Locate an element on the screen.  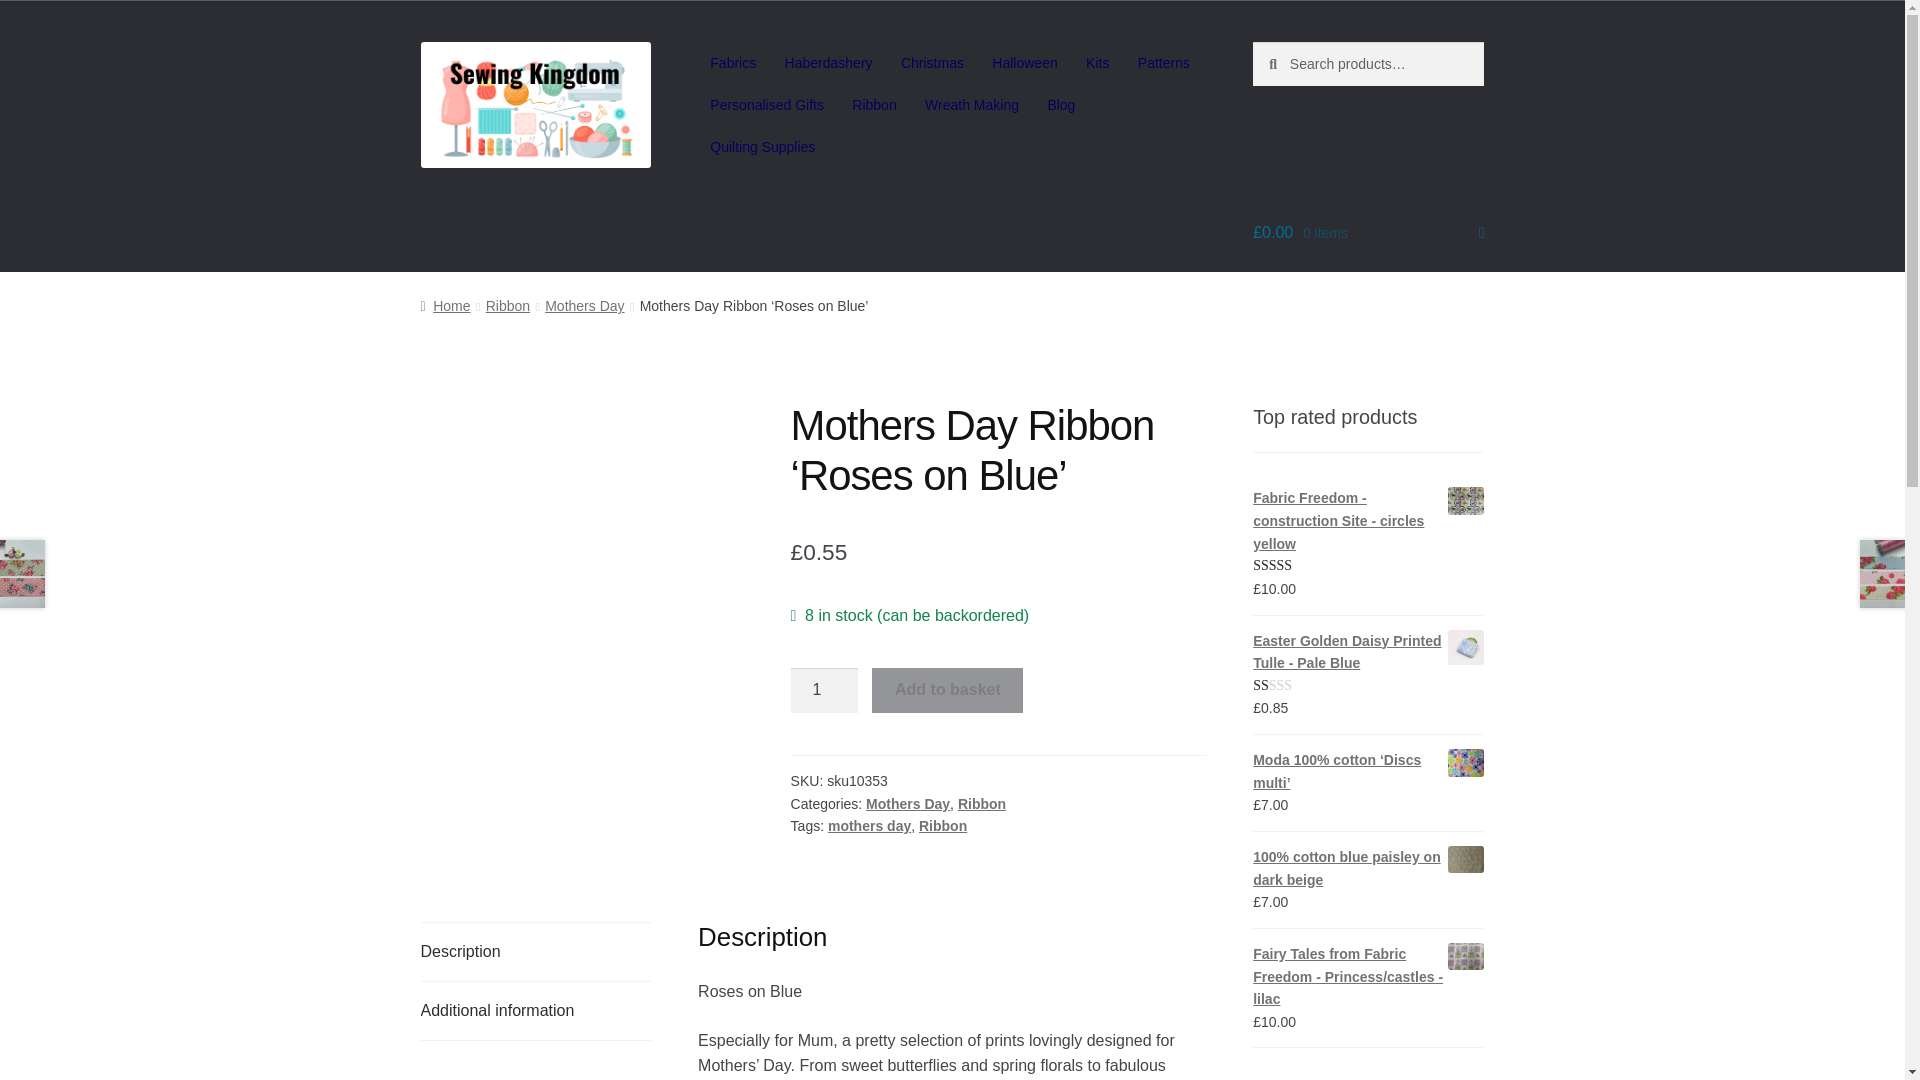
Wreath Making is located at coordinates (972, 105).